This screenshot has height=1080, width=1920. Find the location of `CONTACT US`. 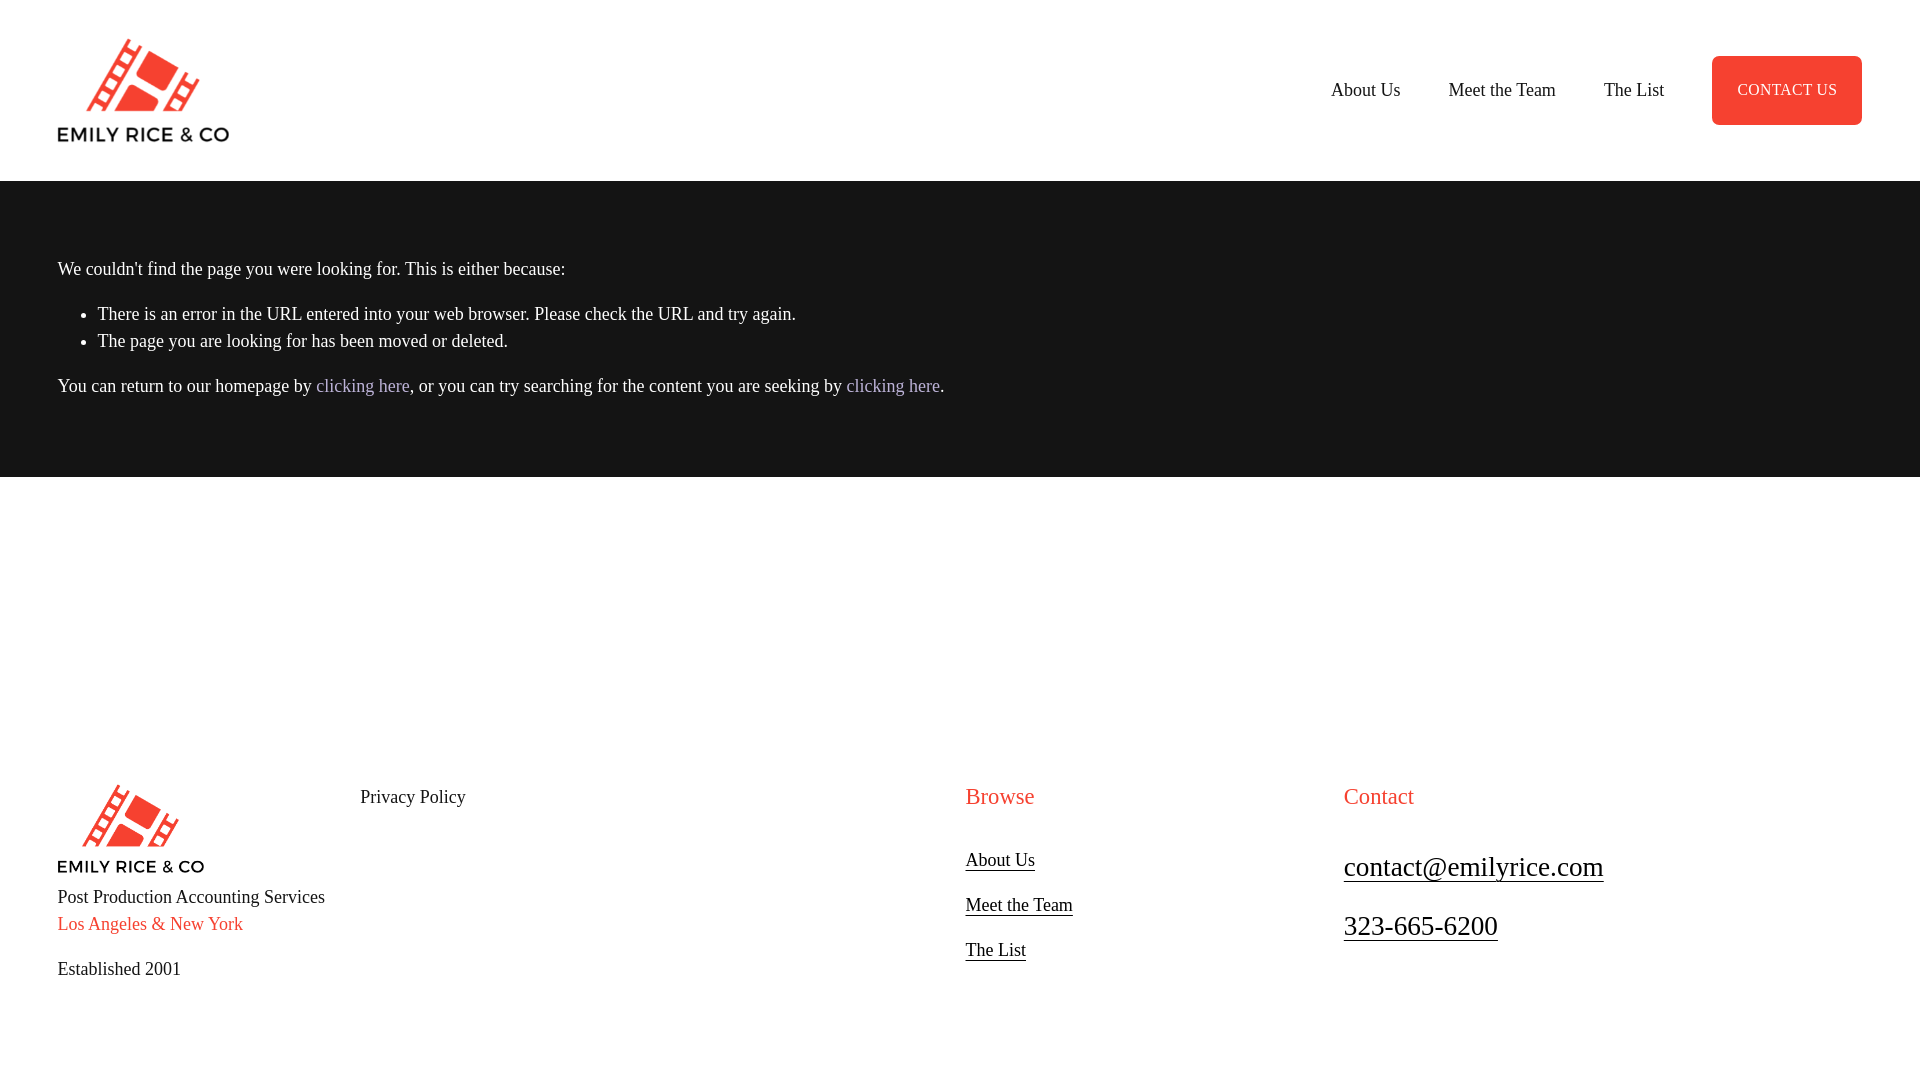

CONTACT US is located at coordinates (1787, 90).